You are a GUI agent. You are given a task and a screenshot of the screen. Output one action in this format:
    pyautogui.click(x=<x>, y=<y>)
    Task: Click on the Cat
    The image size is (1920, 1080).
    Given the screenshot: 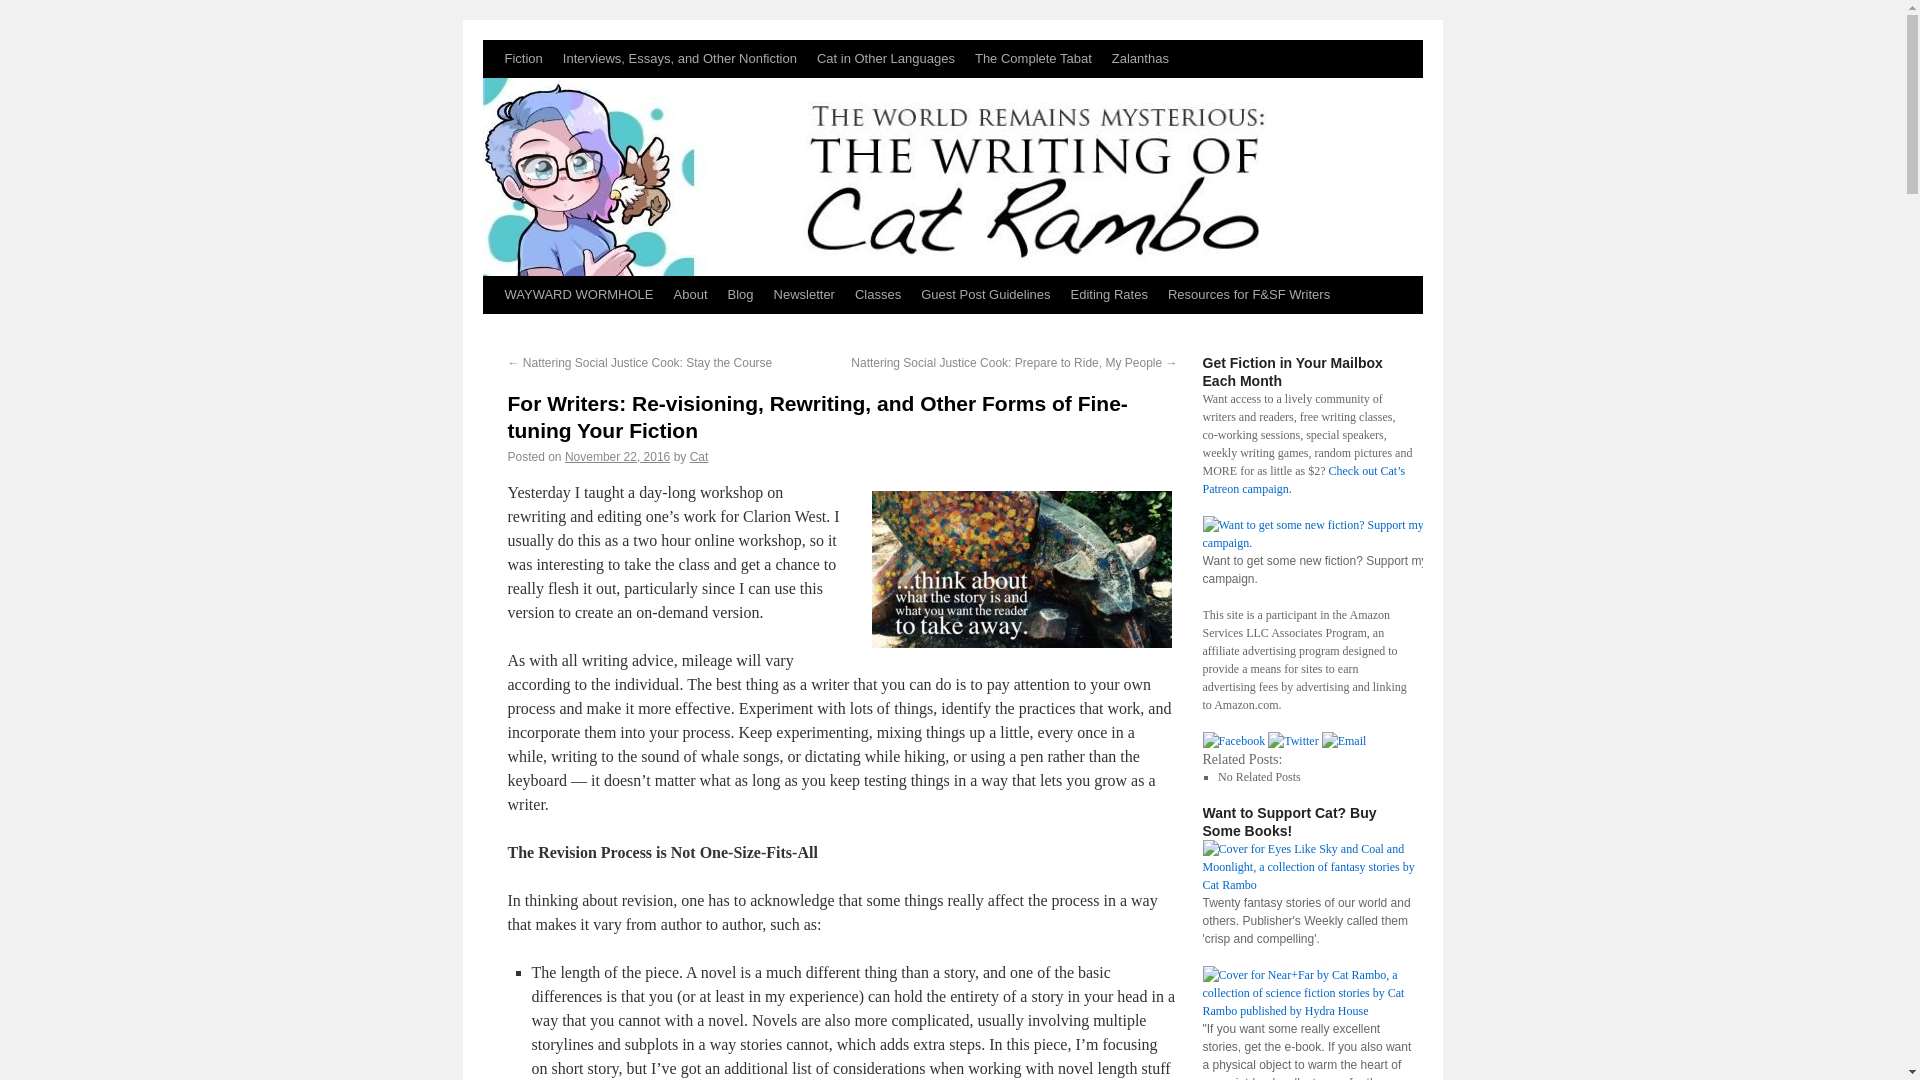 What is the action you would take?
    pyautogui.click(x=698, y=457)
    